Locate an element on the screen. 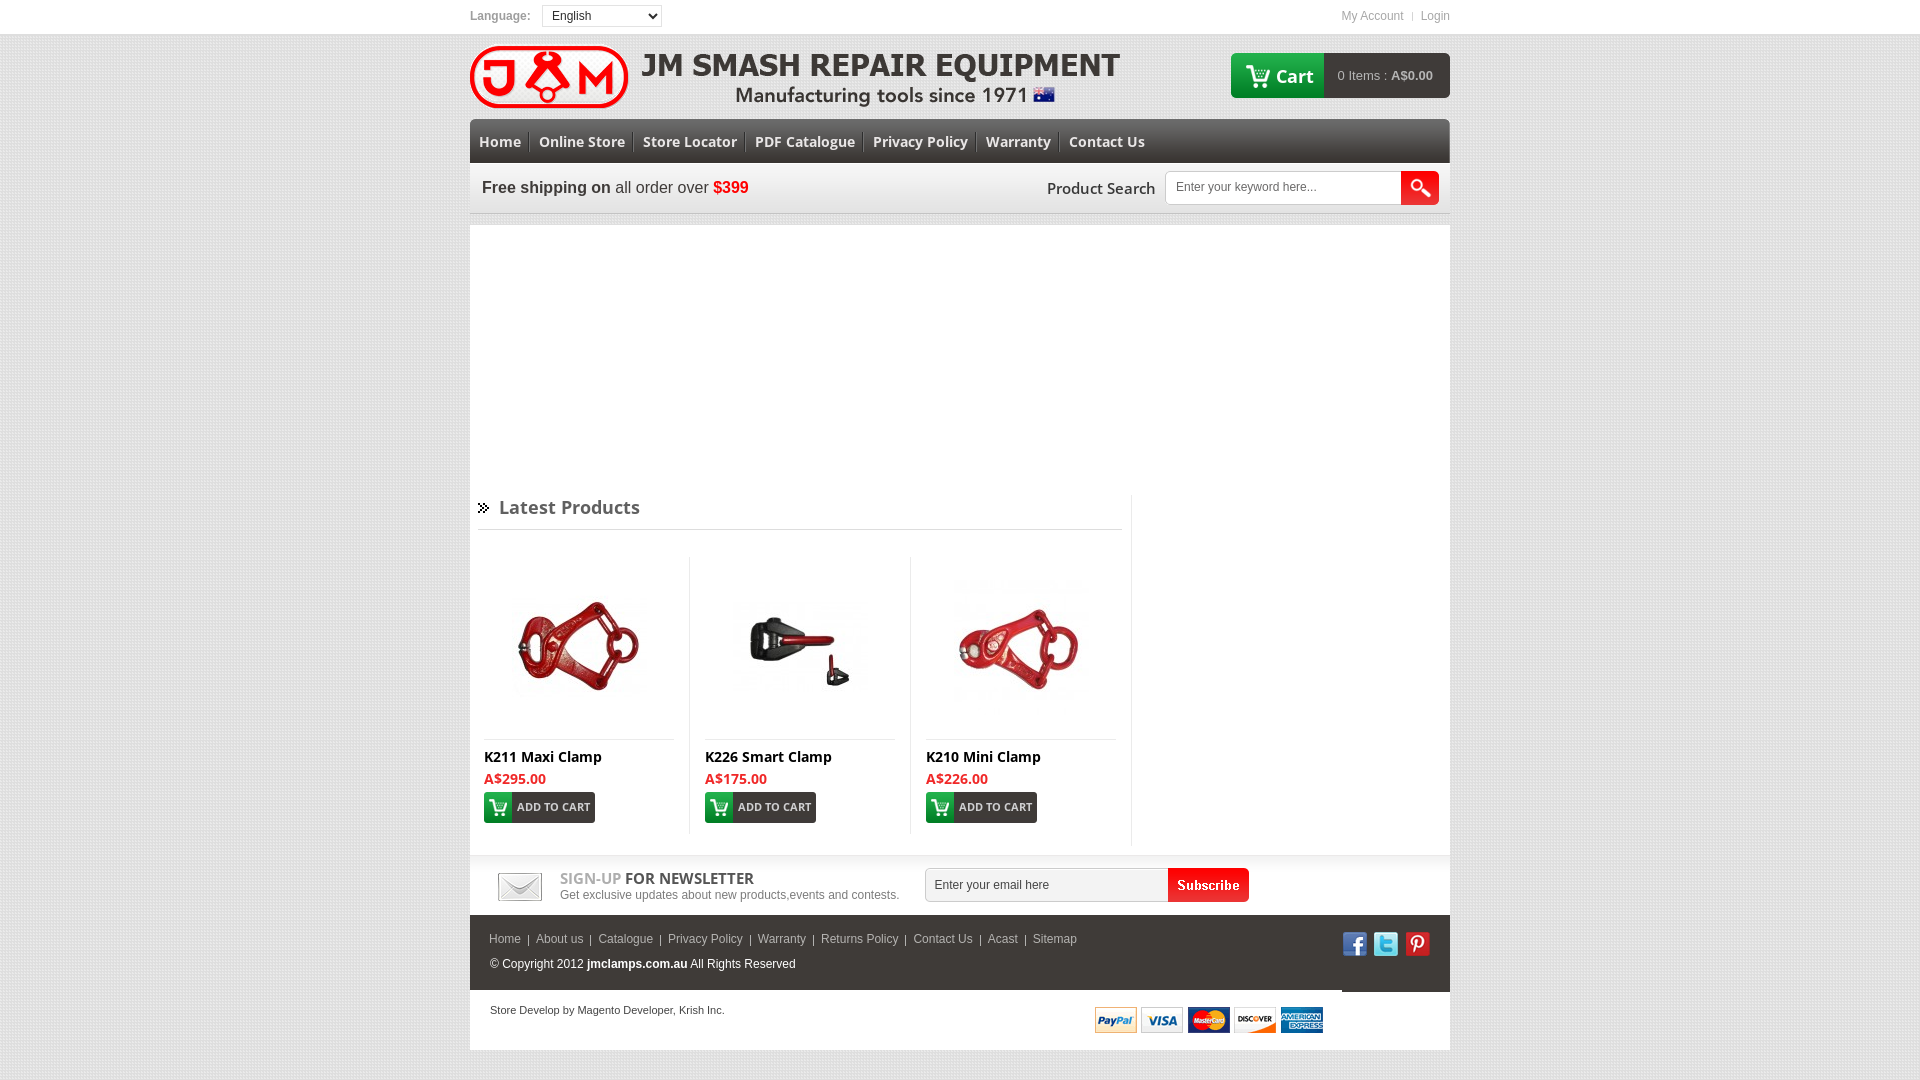 The image size is (1920, 1080). Login is located at coordinates (1436, 16).